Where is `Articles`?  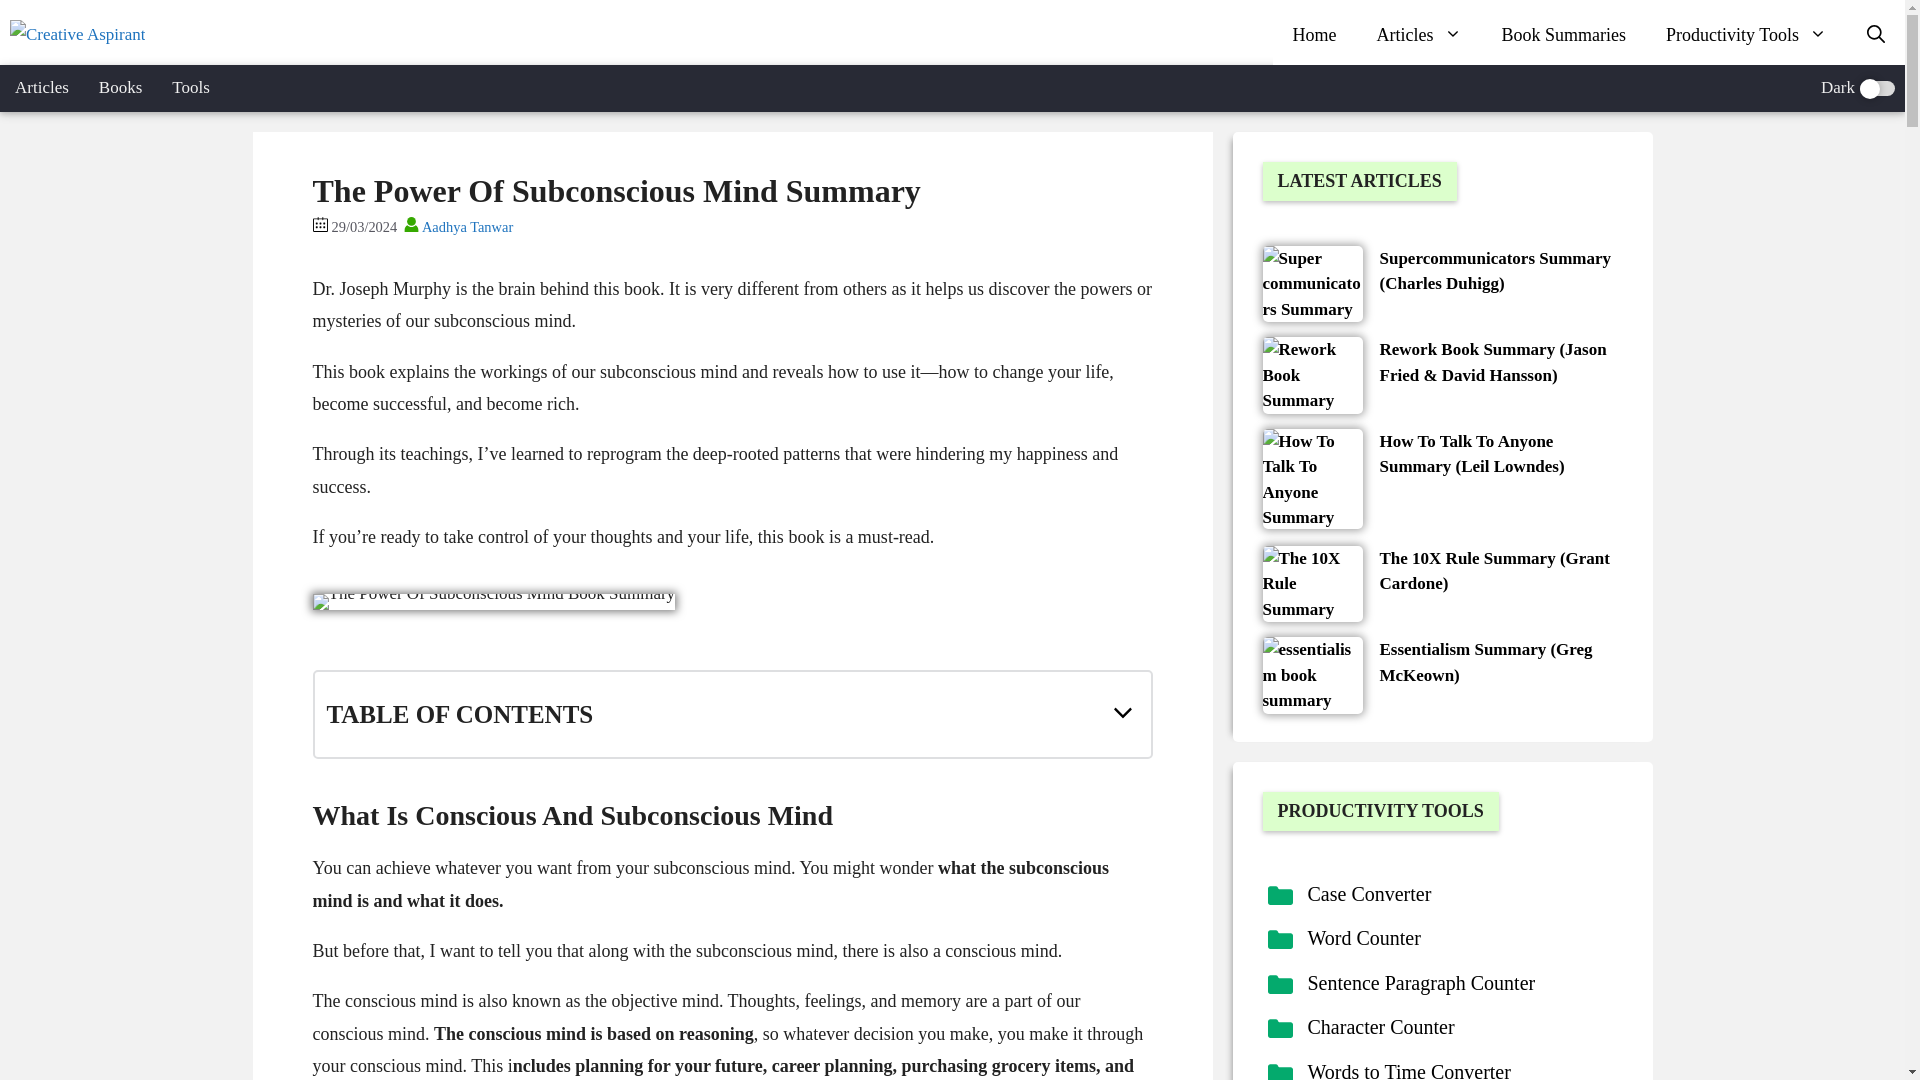 Articles is located at coordinates (42, 88).